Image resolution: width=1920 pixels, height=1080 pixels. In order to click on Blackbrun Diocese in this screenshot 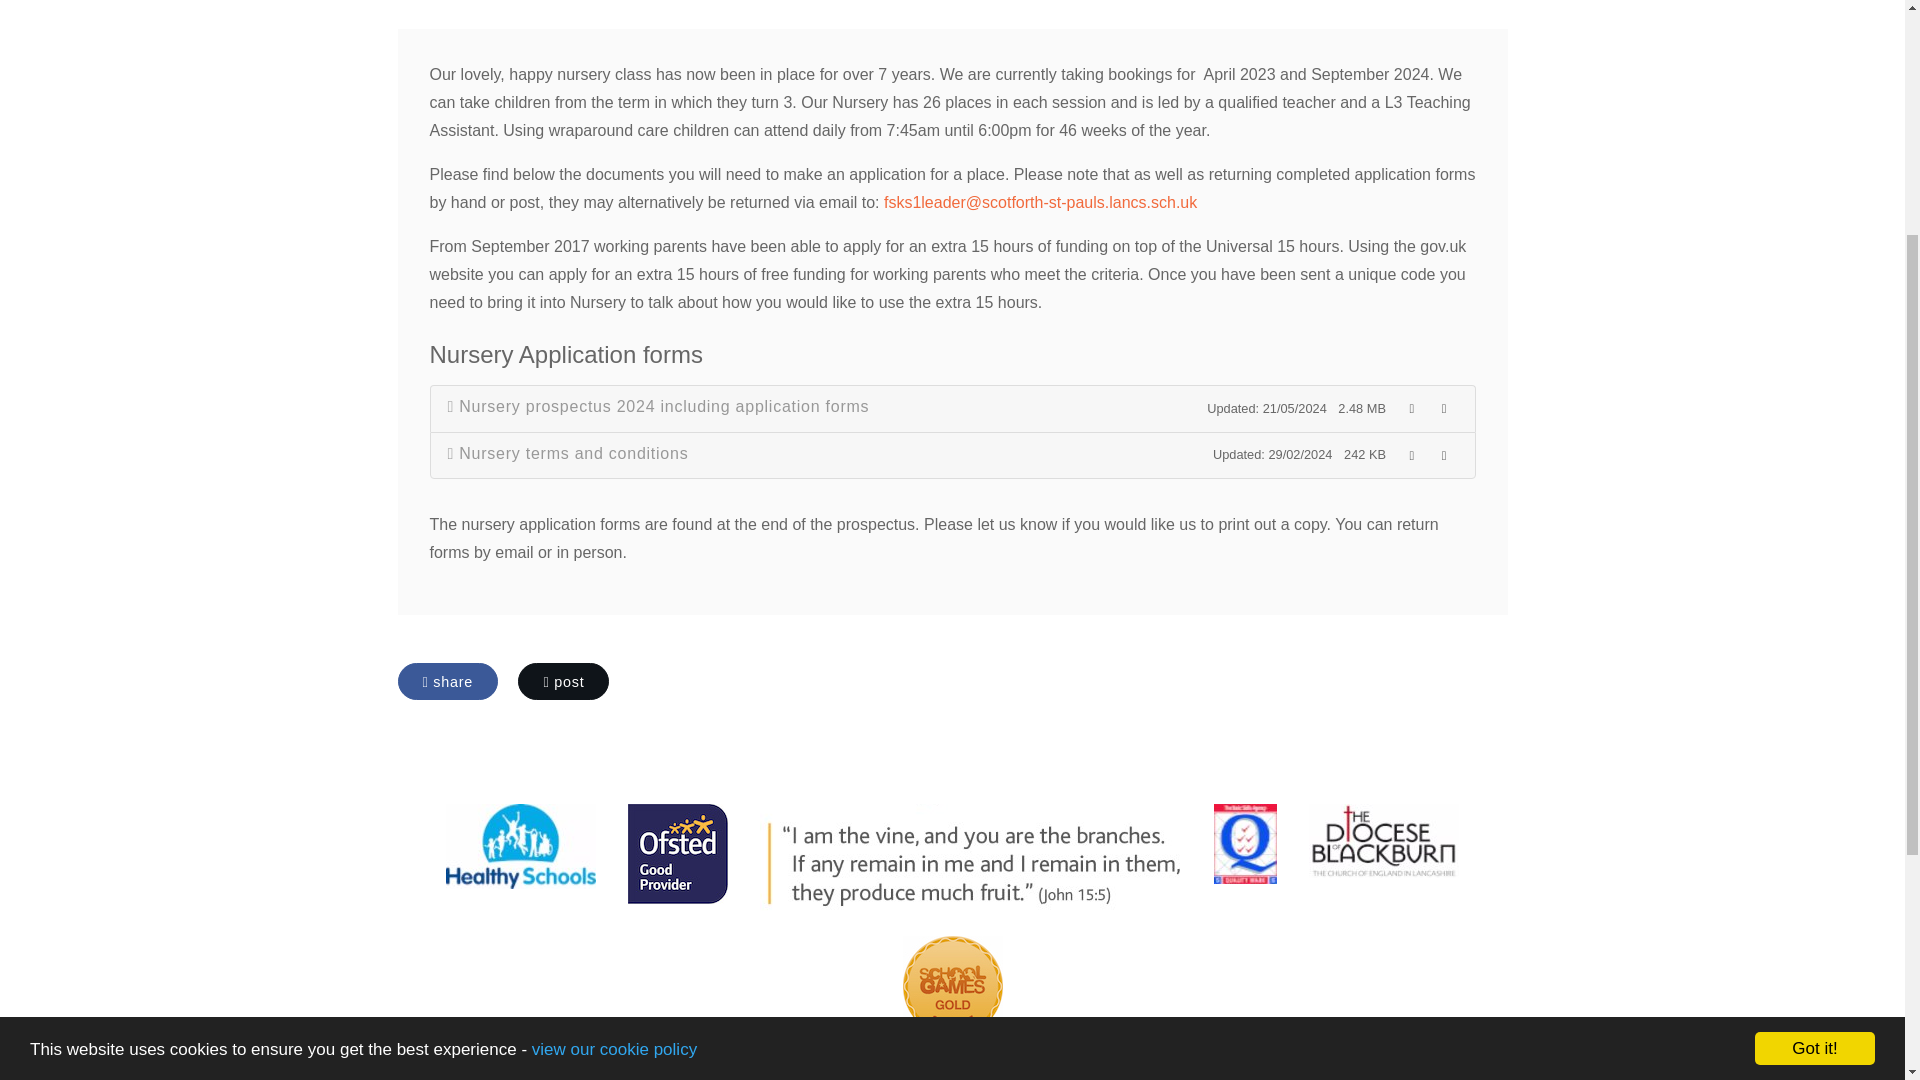, I will do `click(1383, 840)`.